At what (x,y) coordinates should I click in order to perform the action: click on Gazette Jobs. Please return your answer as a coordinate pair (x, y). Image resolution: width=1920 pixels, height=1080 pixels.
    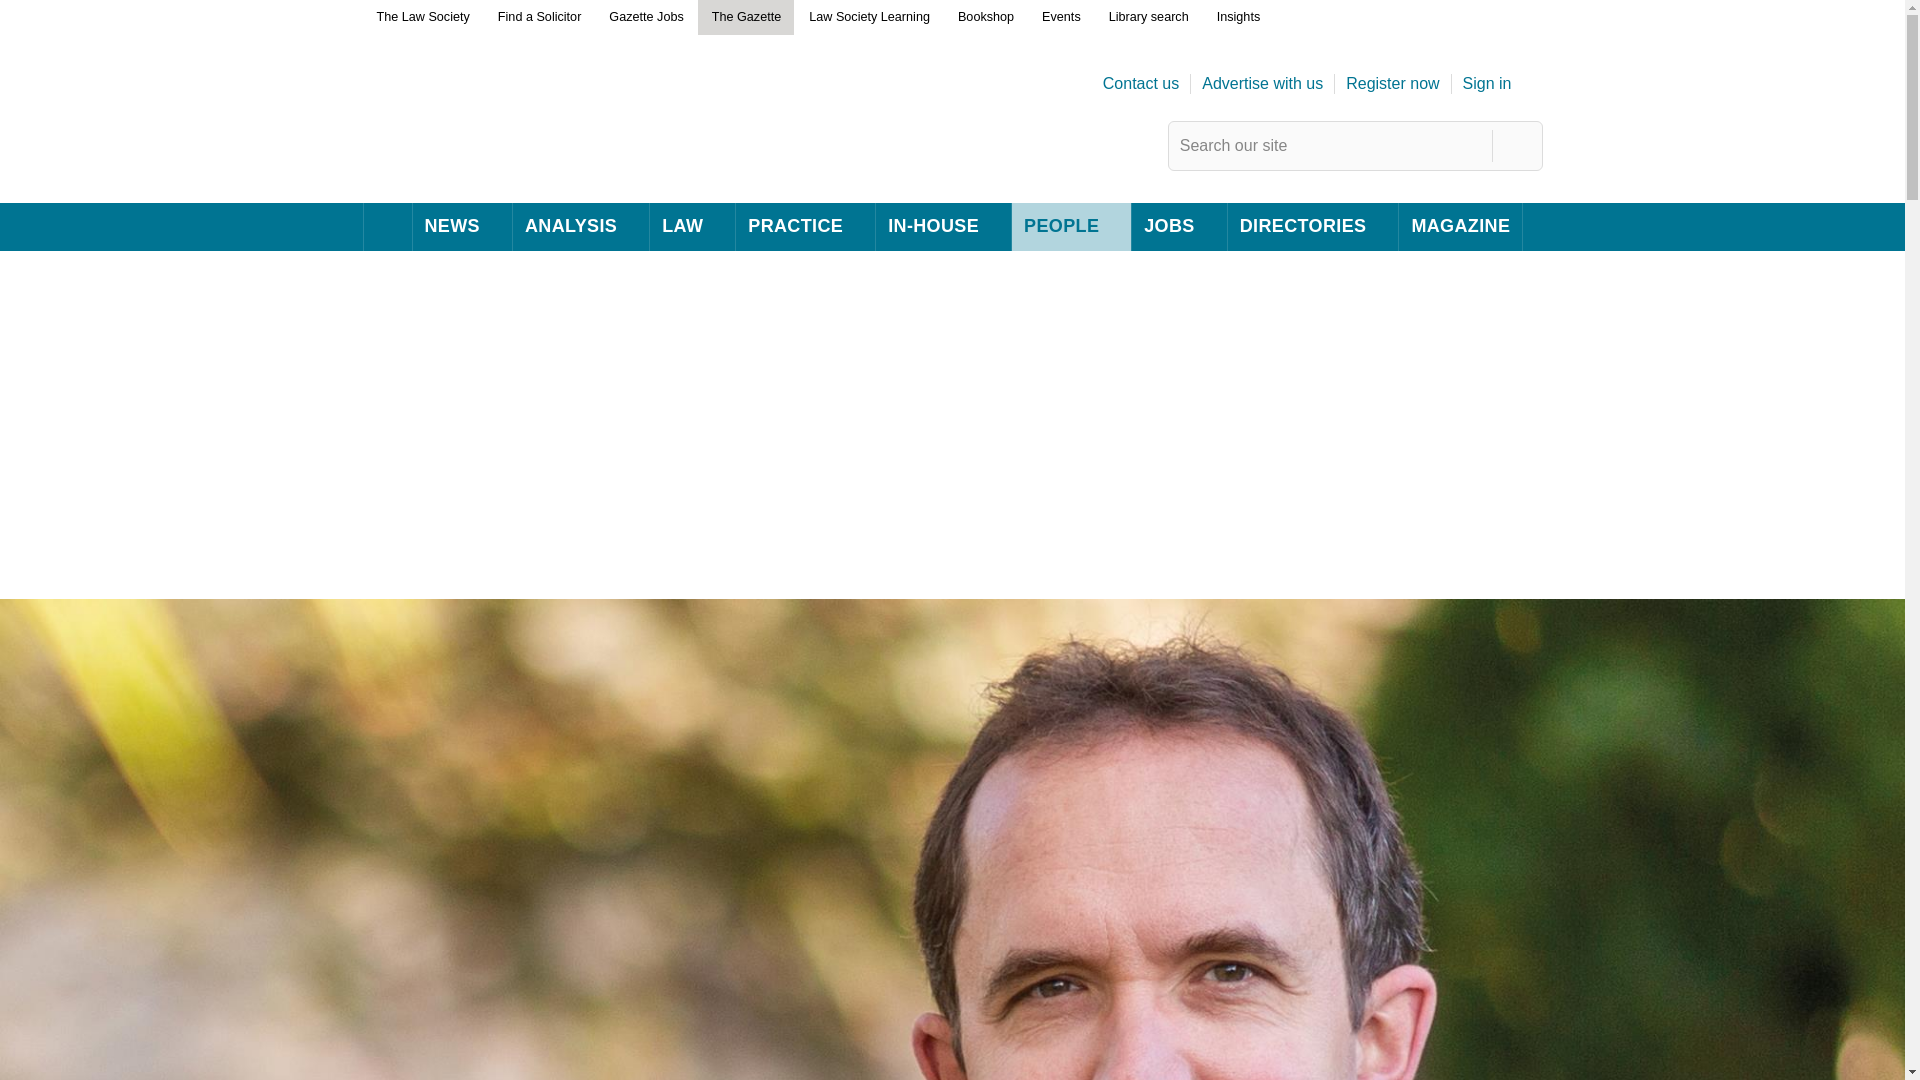
    Looking at the image, I should click on (645, 18).